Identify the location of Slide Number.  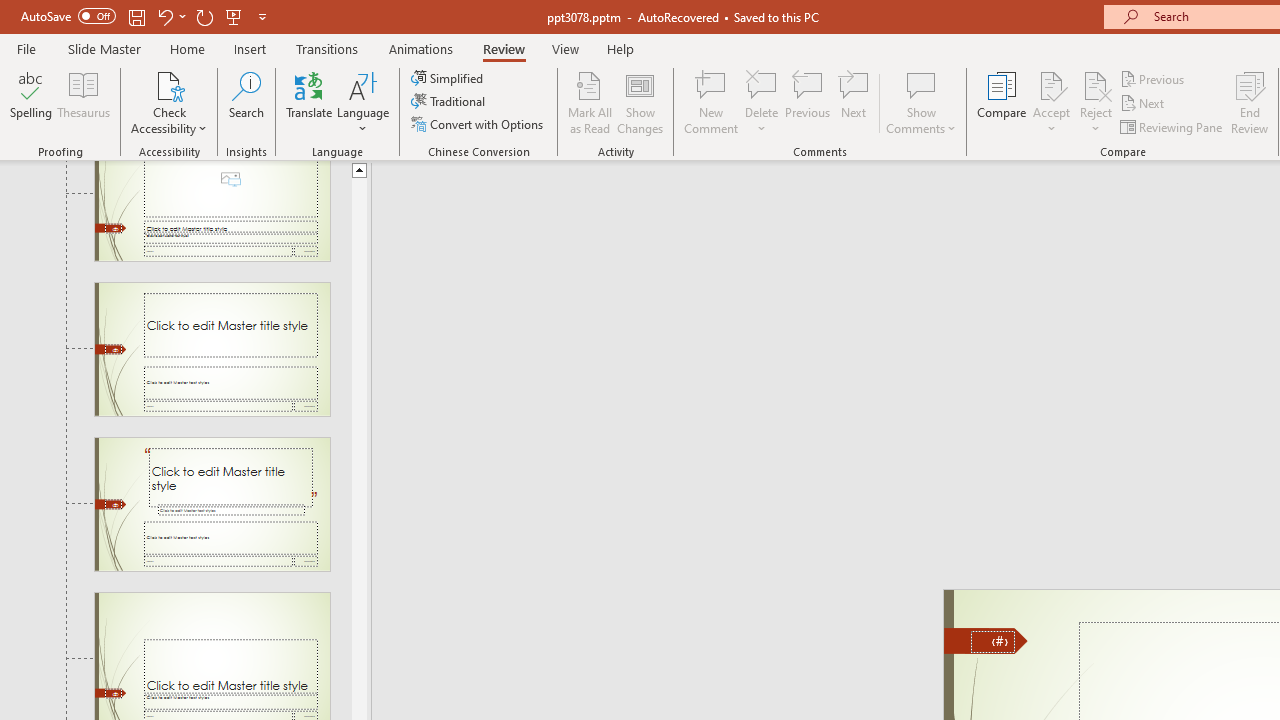
(993, 642).